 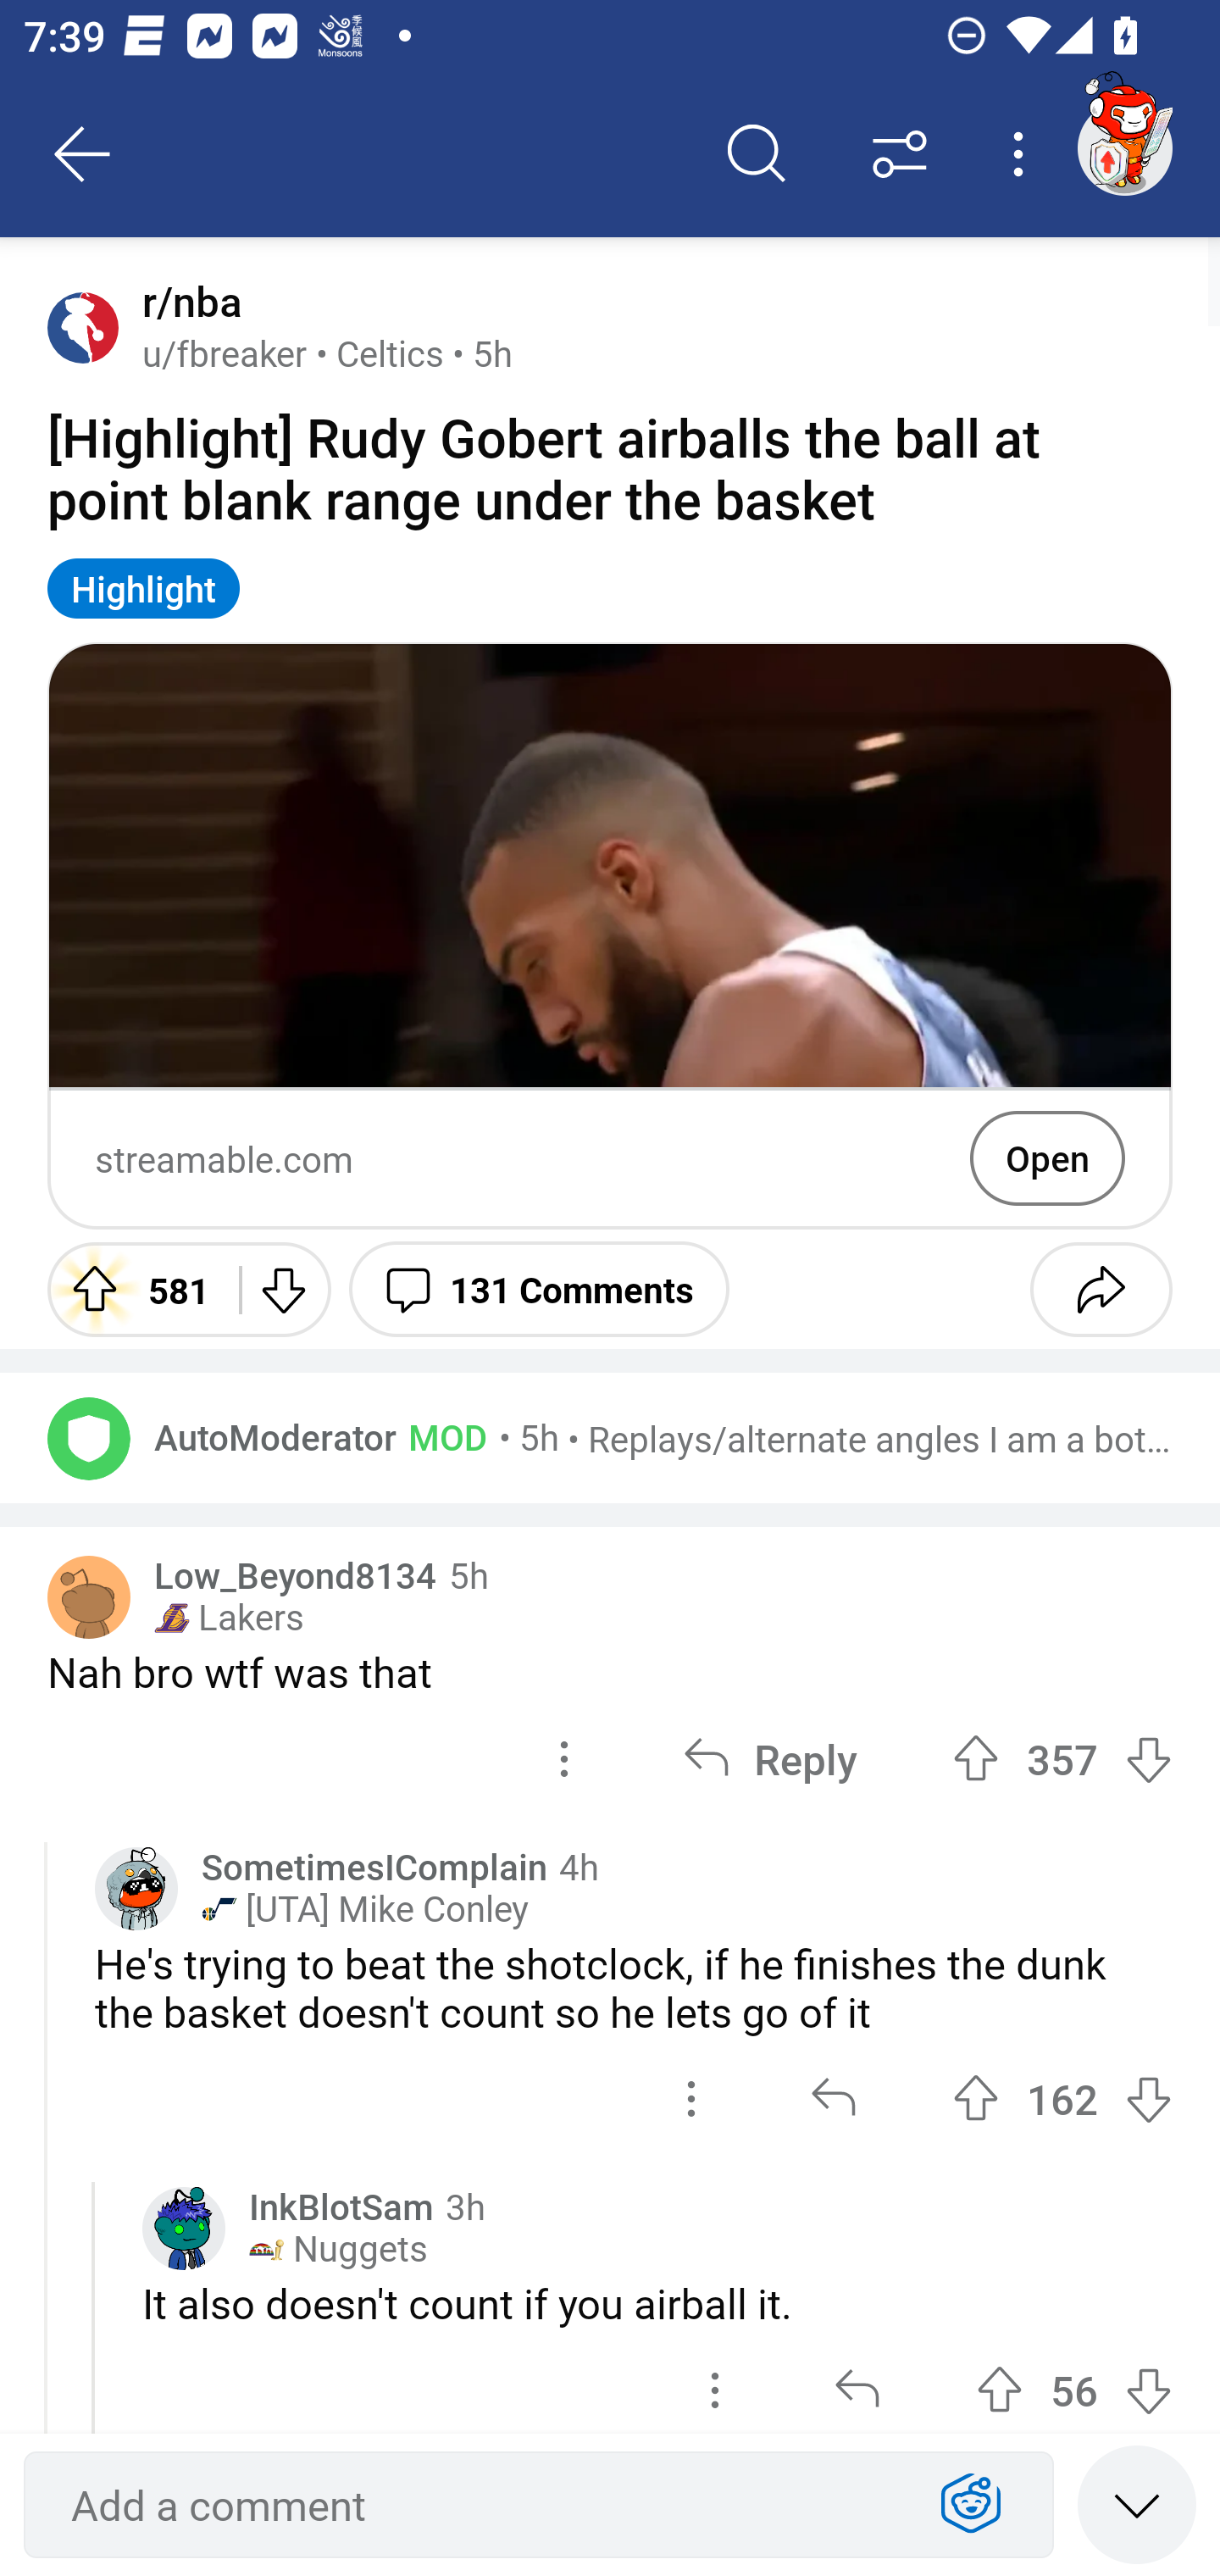 What do you see at coordinates (1047, 1158) in the screenshot?
I see `Open` at bounding box center [1047, 1158].